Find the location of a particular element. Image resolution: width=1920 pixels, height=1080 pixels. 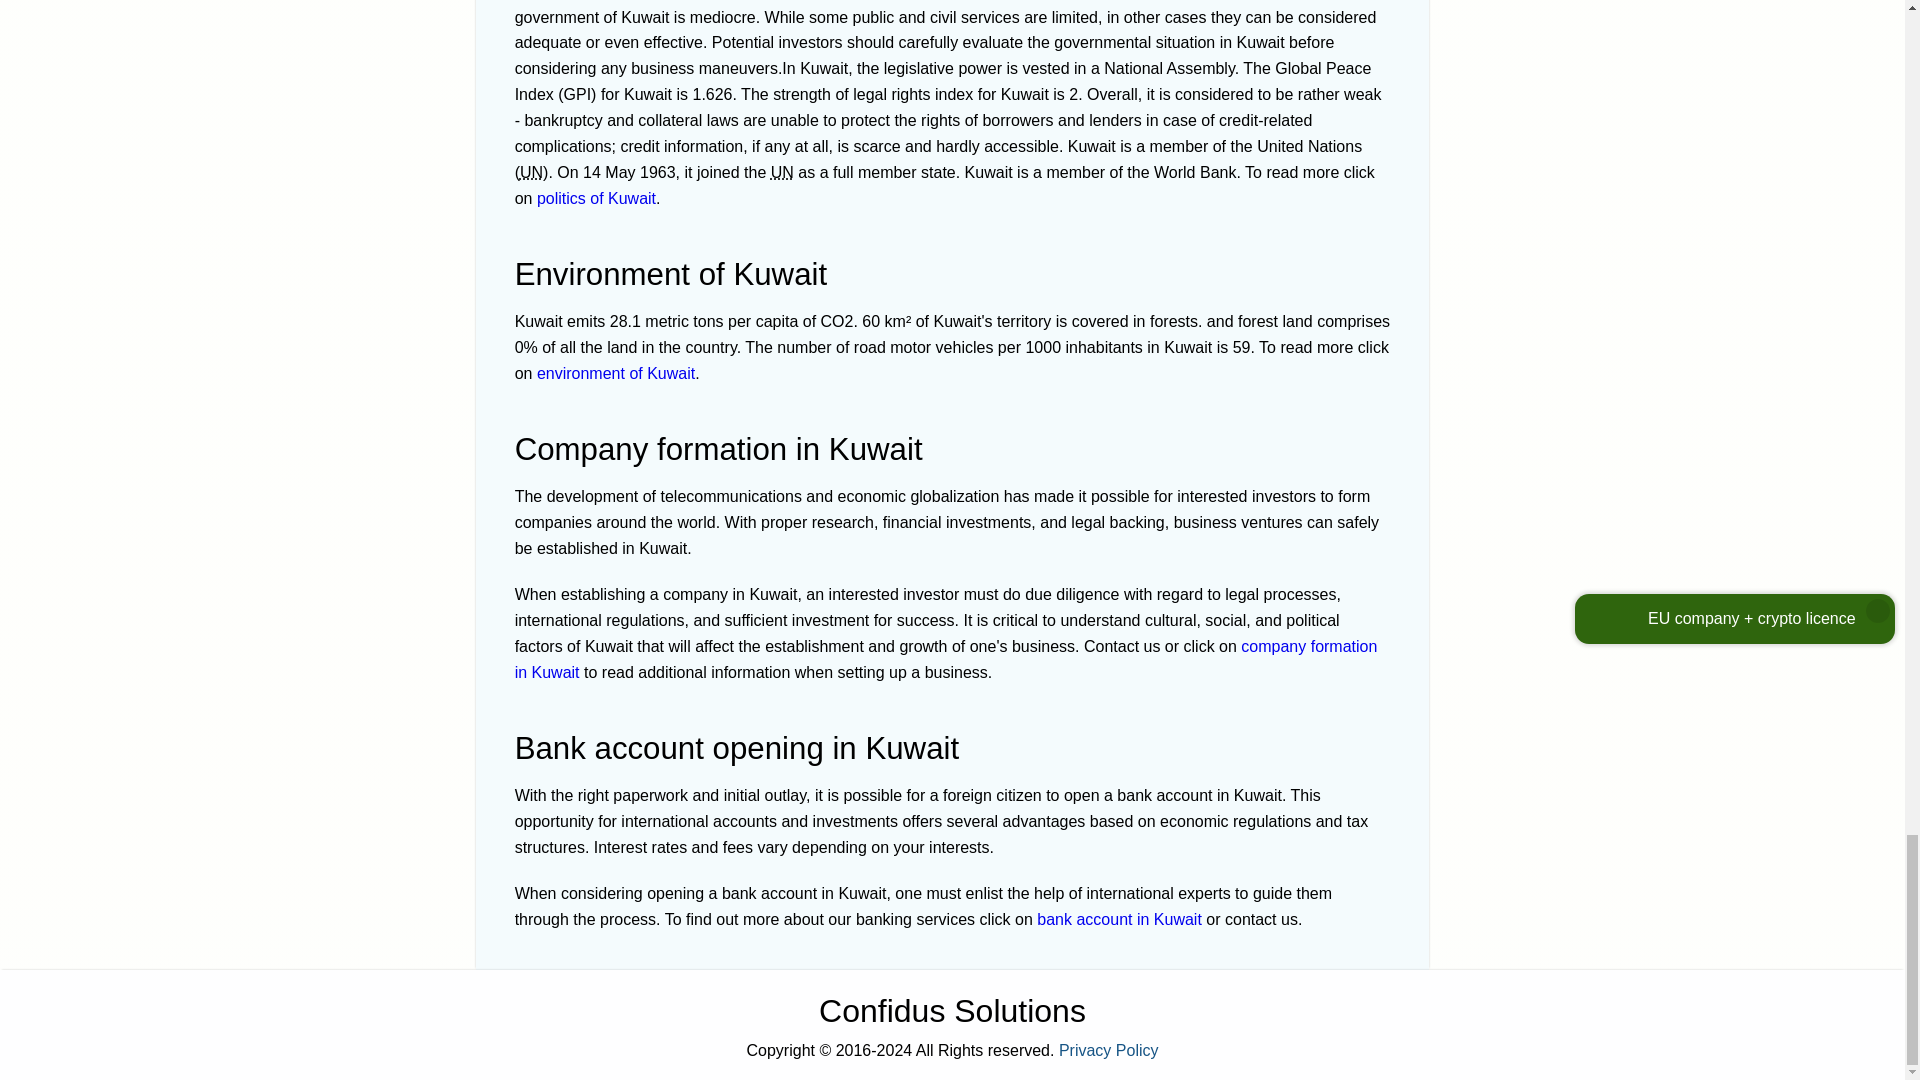

politics of Kuwait is located at coordinates (596, 198).